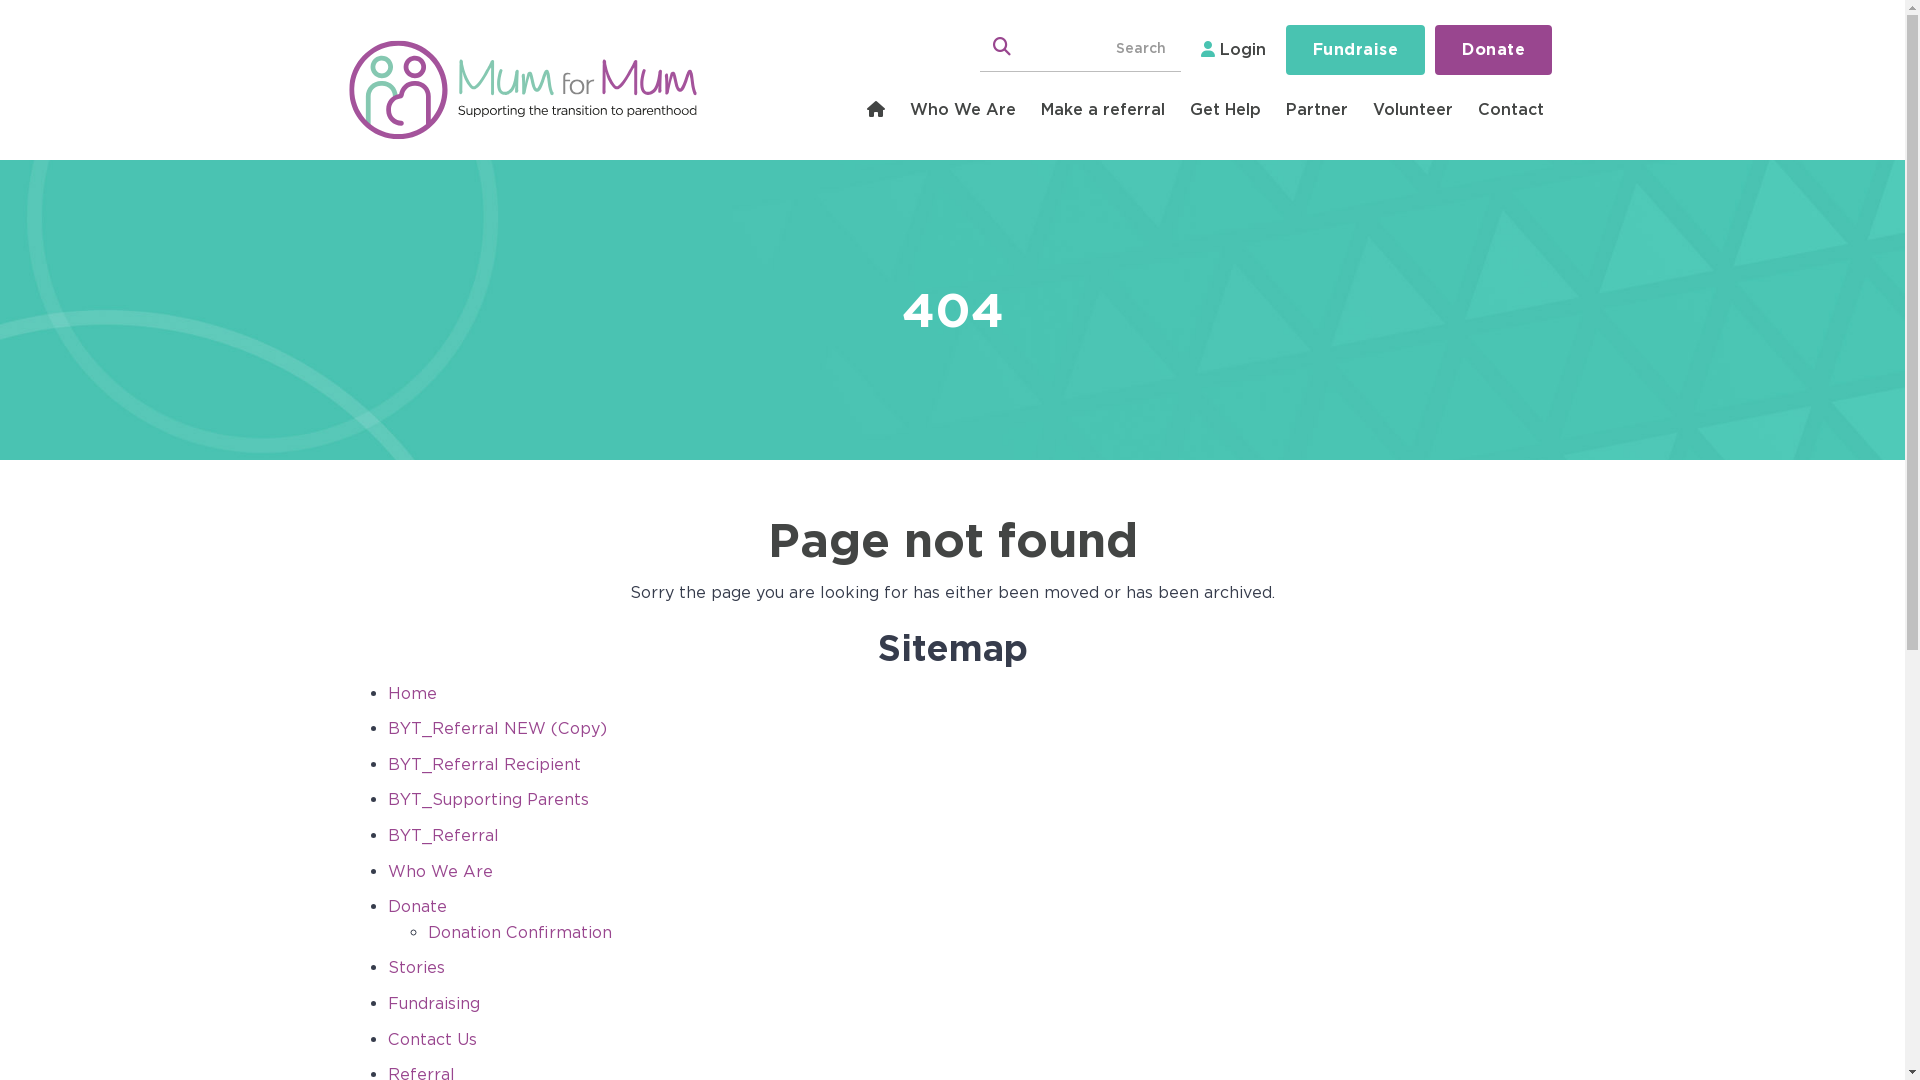  I want to click on Login, so click(1234, 50).